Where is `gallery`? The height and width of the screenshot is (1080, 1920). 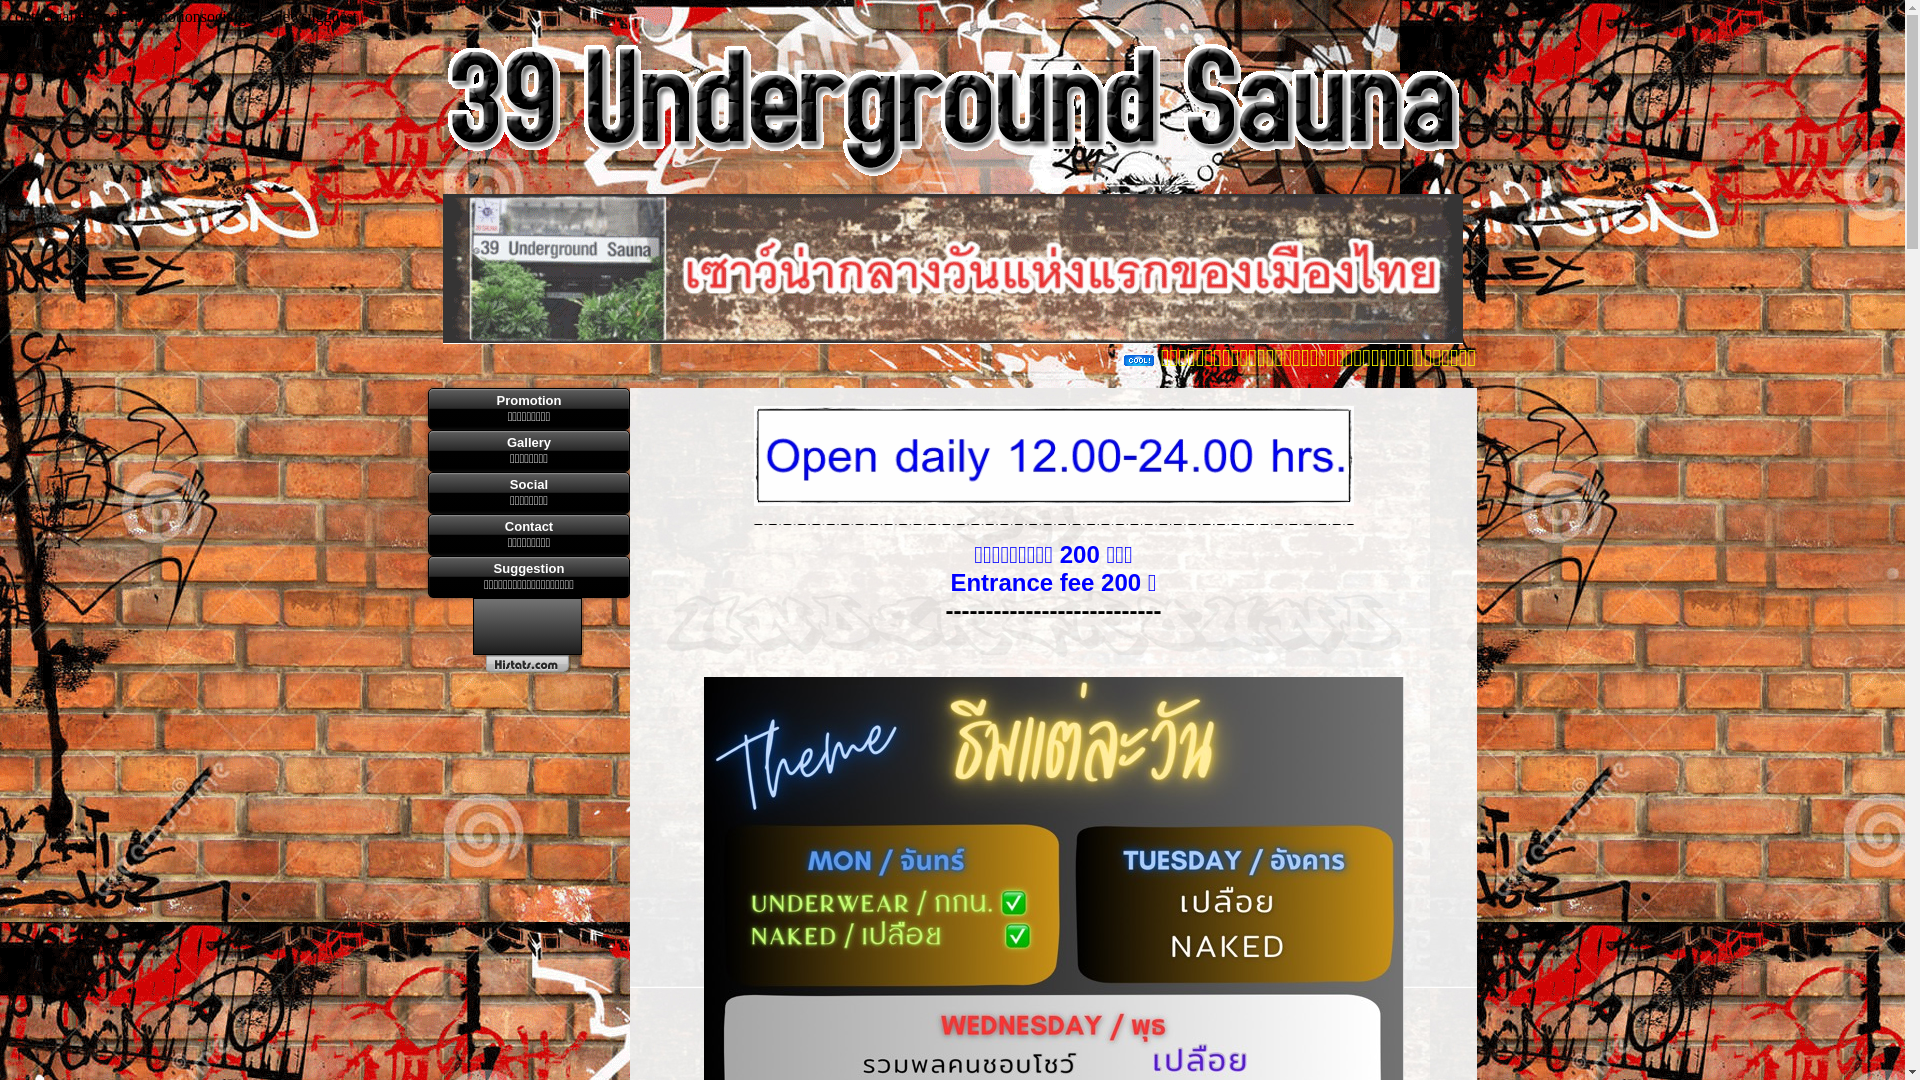
gallery is located at coordinates (76, 16).